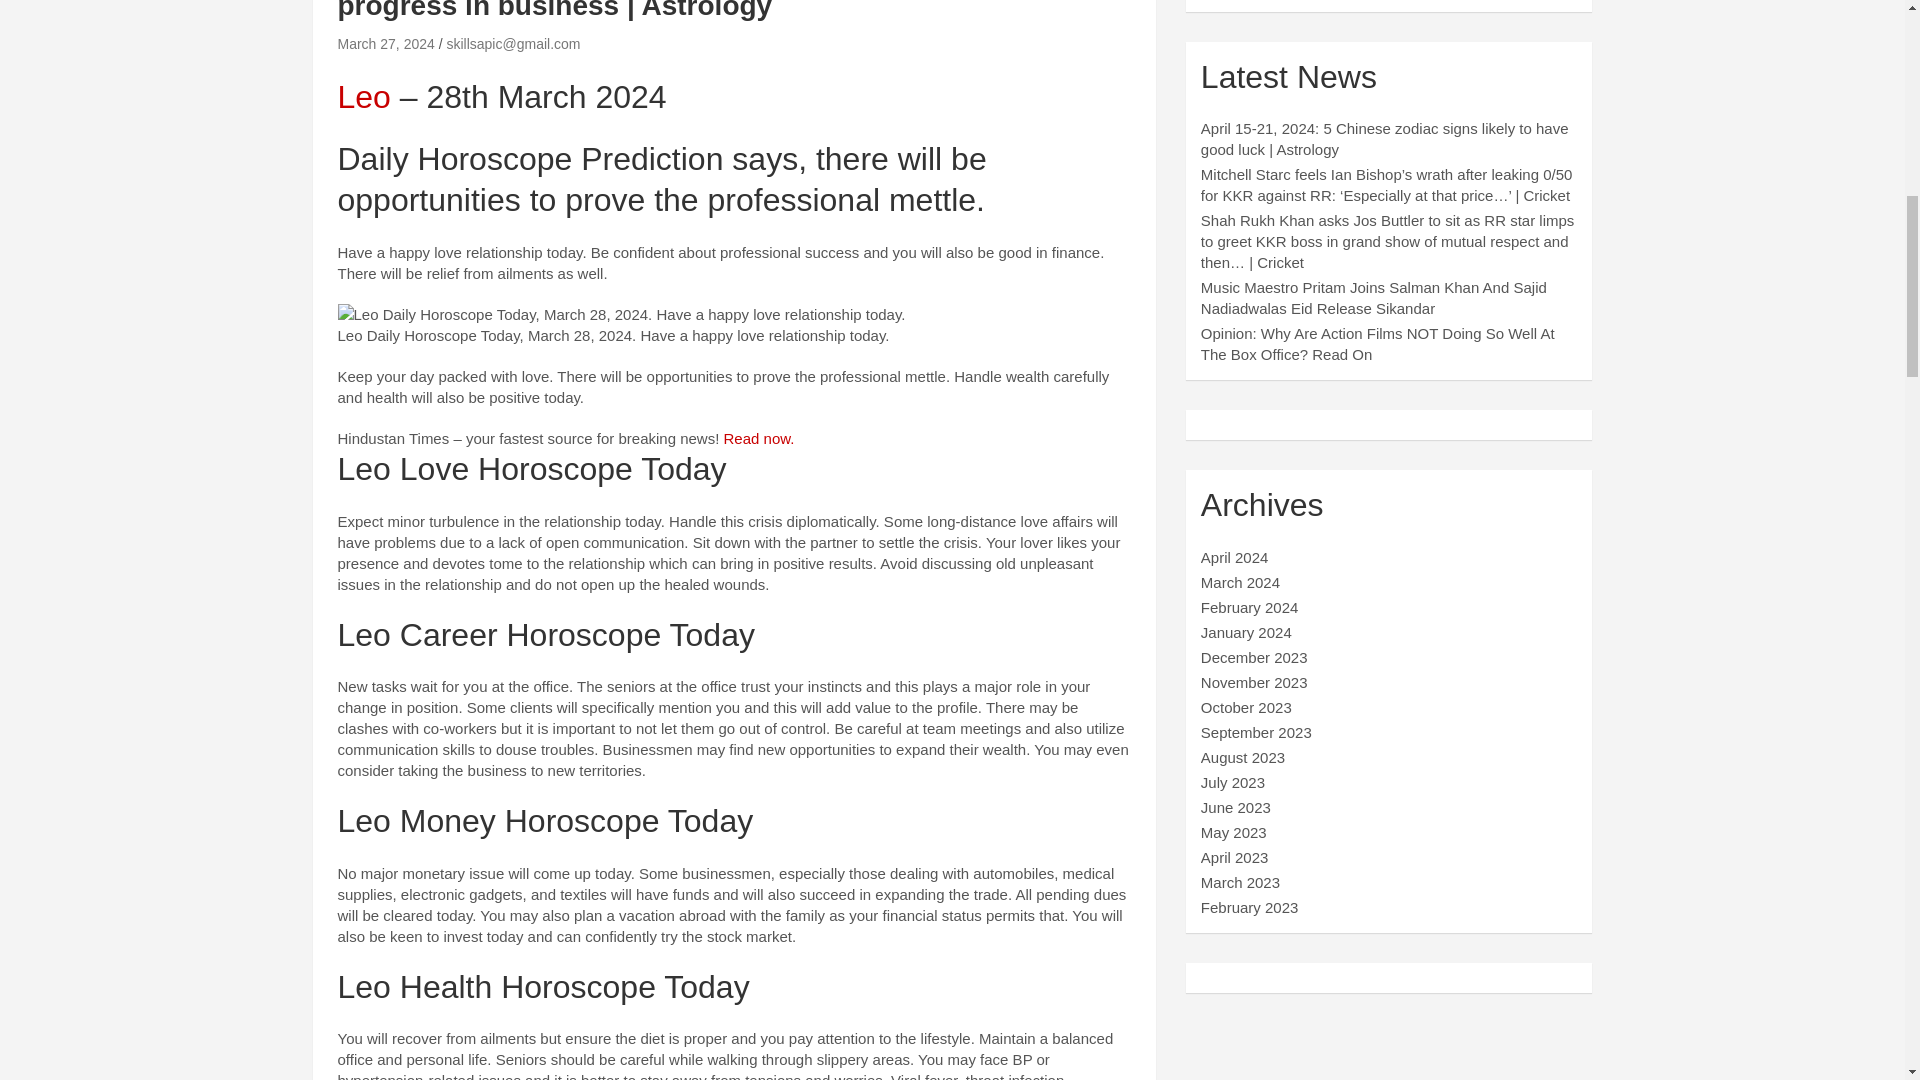 This screenshot has height=1080, width=1920. I want to click on Leo, so click(364, 96).